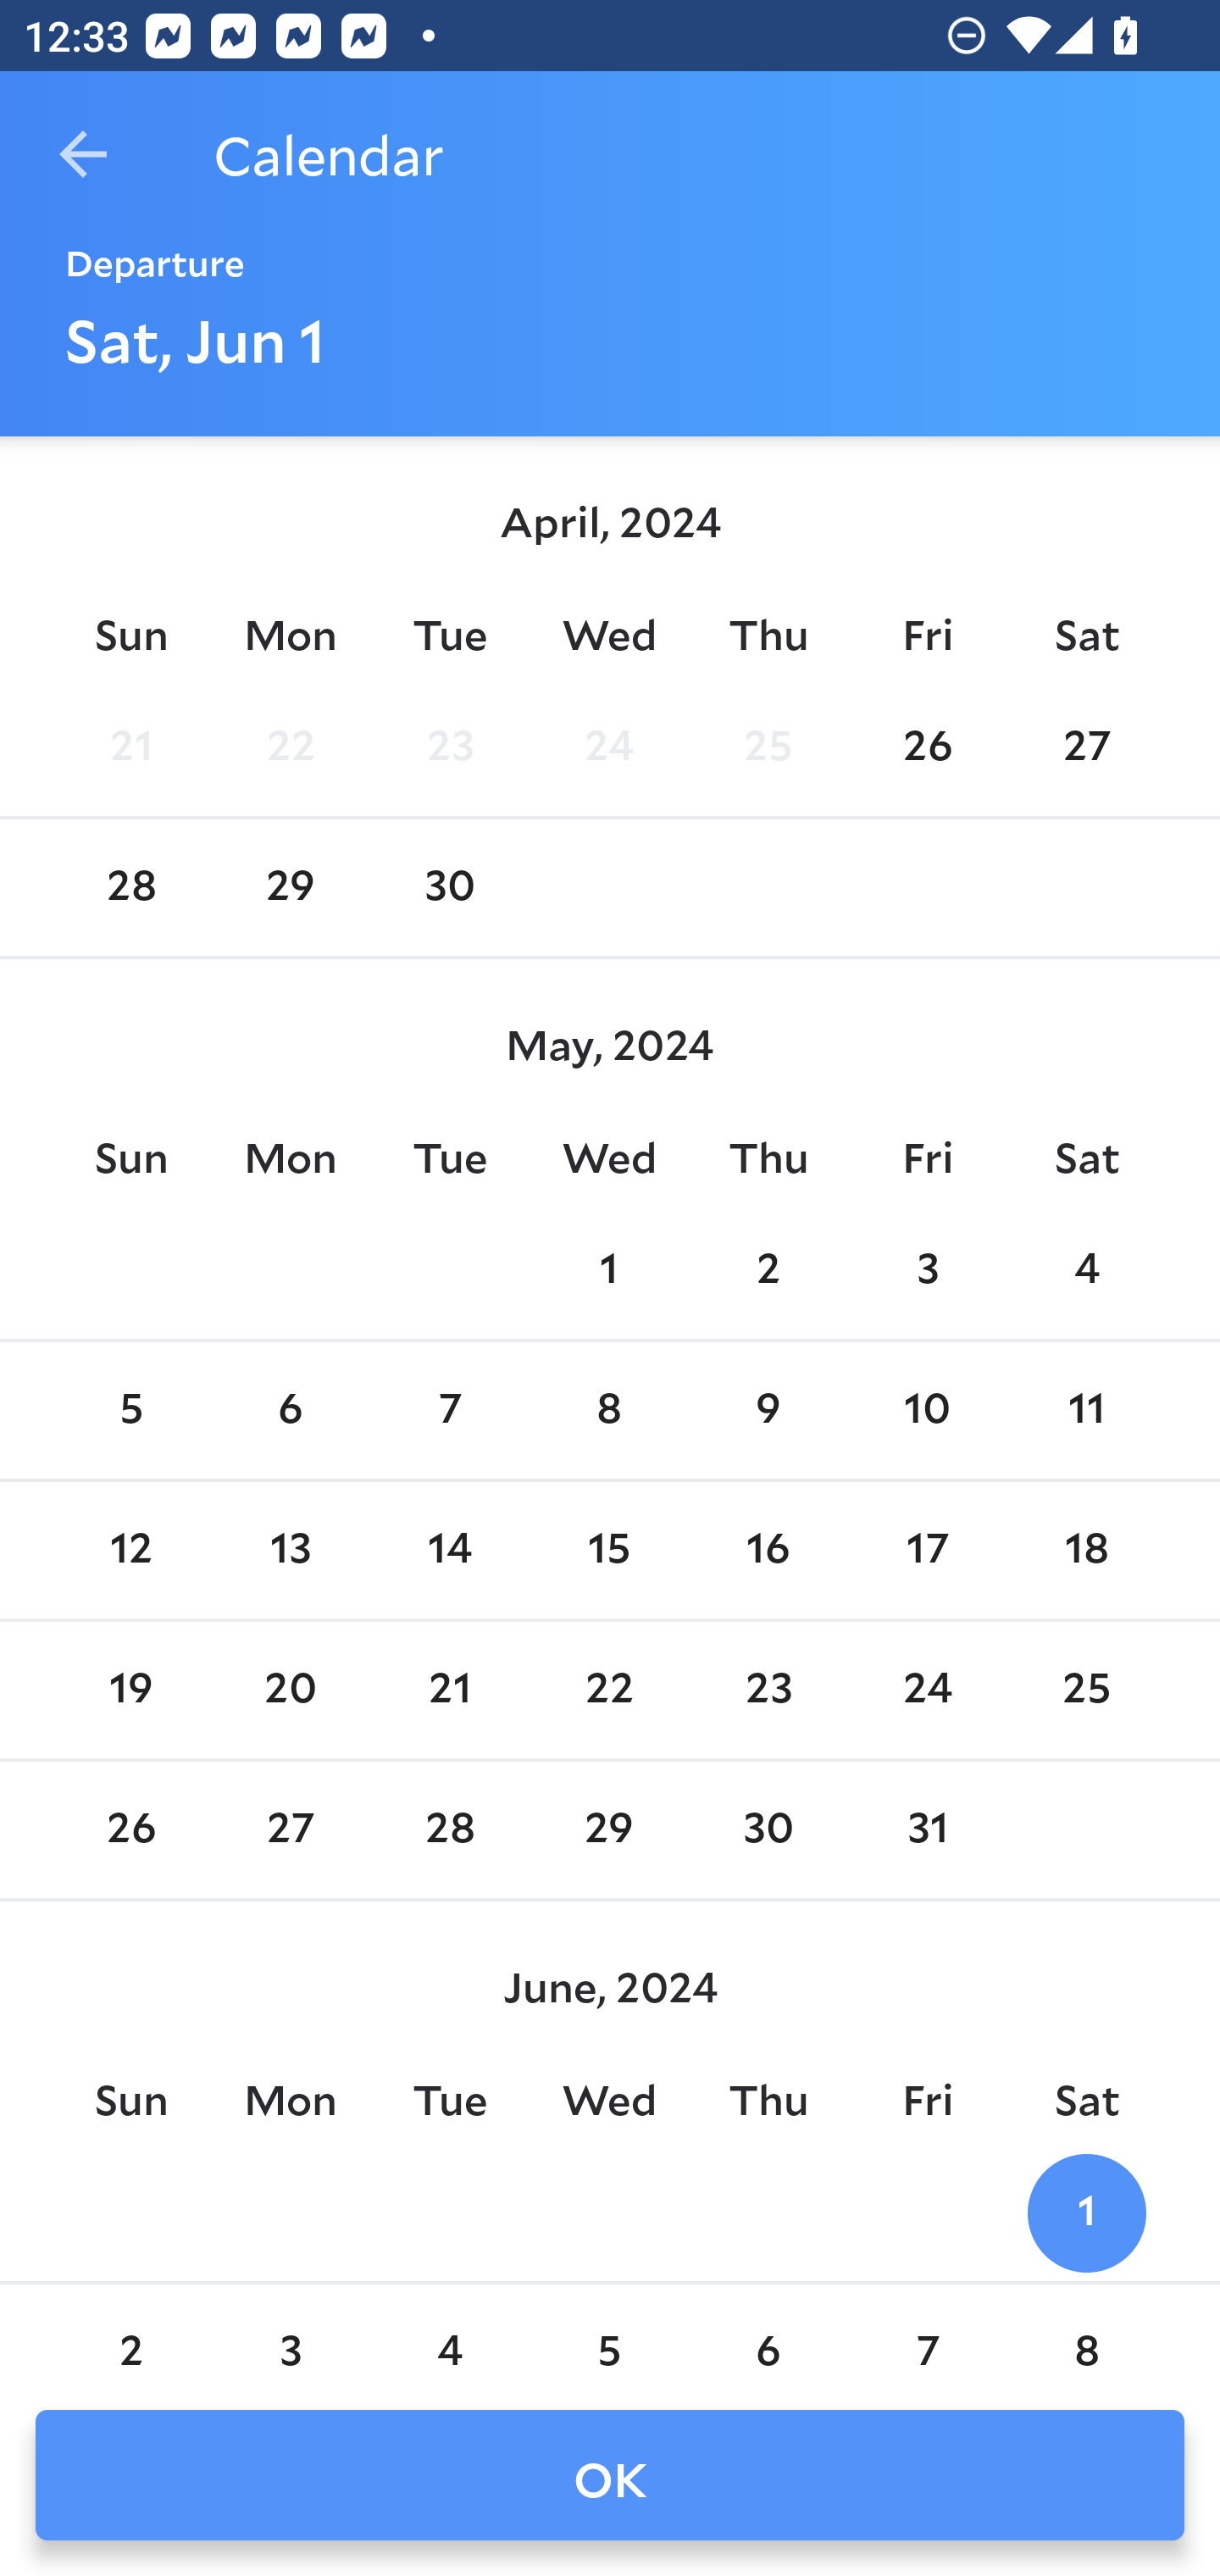 Image resolution: width=1220 pixels, height=2576 pixels. Describe the element at coordinates (291, 1412) in the screenshot. I see `6` at that location.